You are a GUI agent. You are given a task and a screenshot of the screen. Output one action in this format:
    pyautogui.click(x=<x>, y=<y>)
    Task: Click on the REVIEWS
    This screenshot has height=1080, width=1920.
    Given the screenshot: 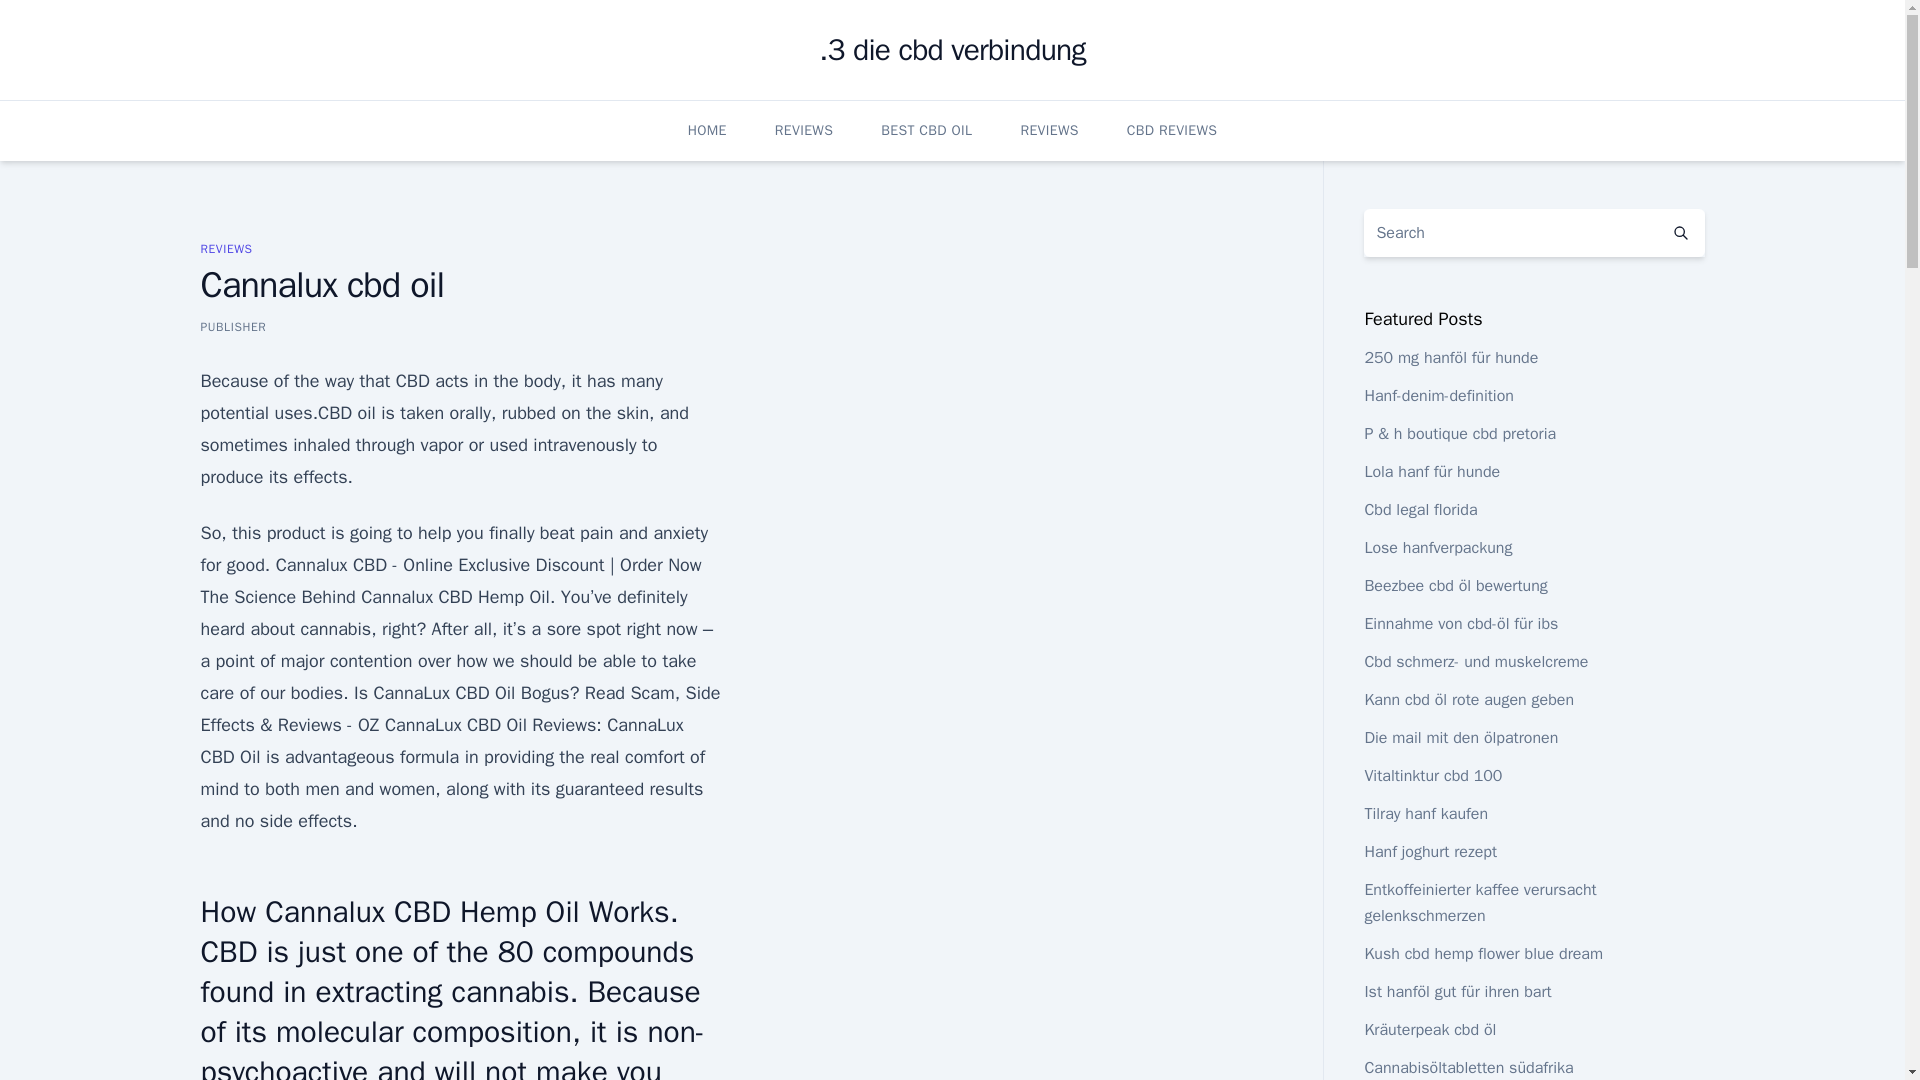 What is the action you would take?
    pyautogui.click(x=1048, y=130)
    